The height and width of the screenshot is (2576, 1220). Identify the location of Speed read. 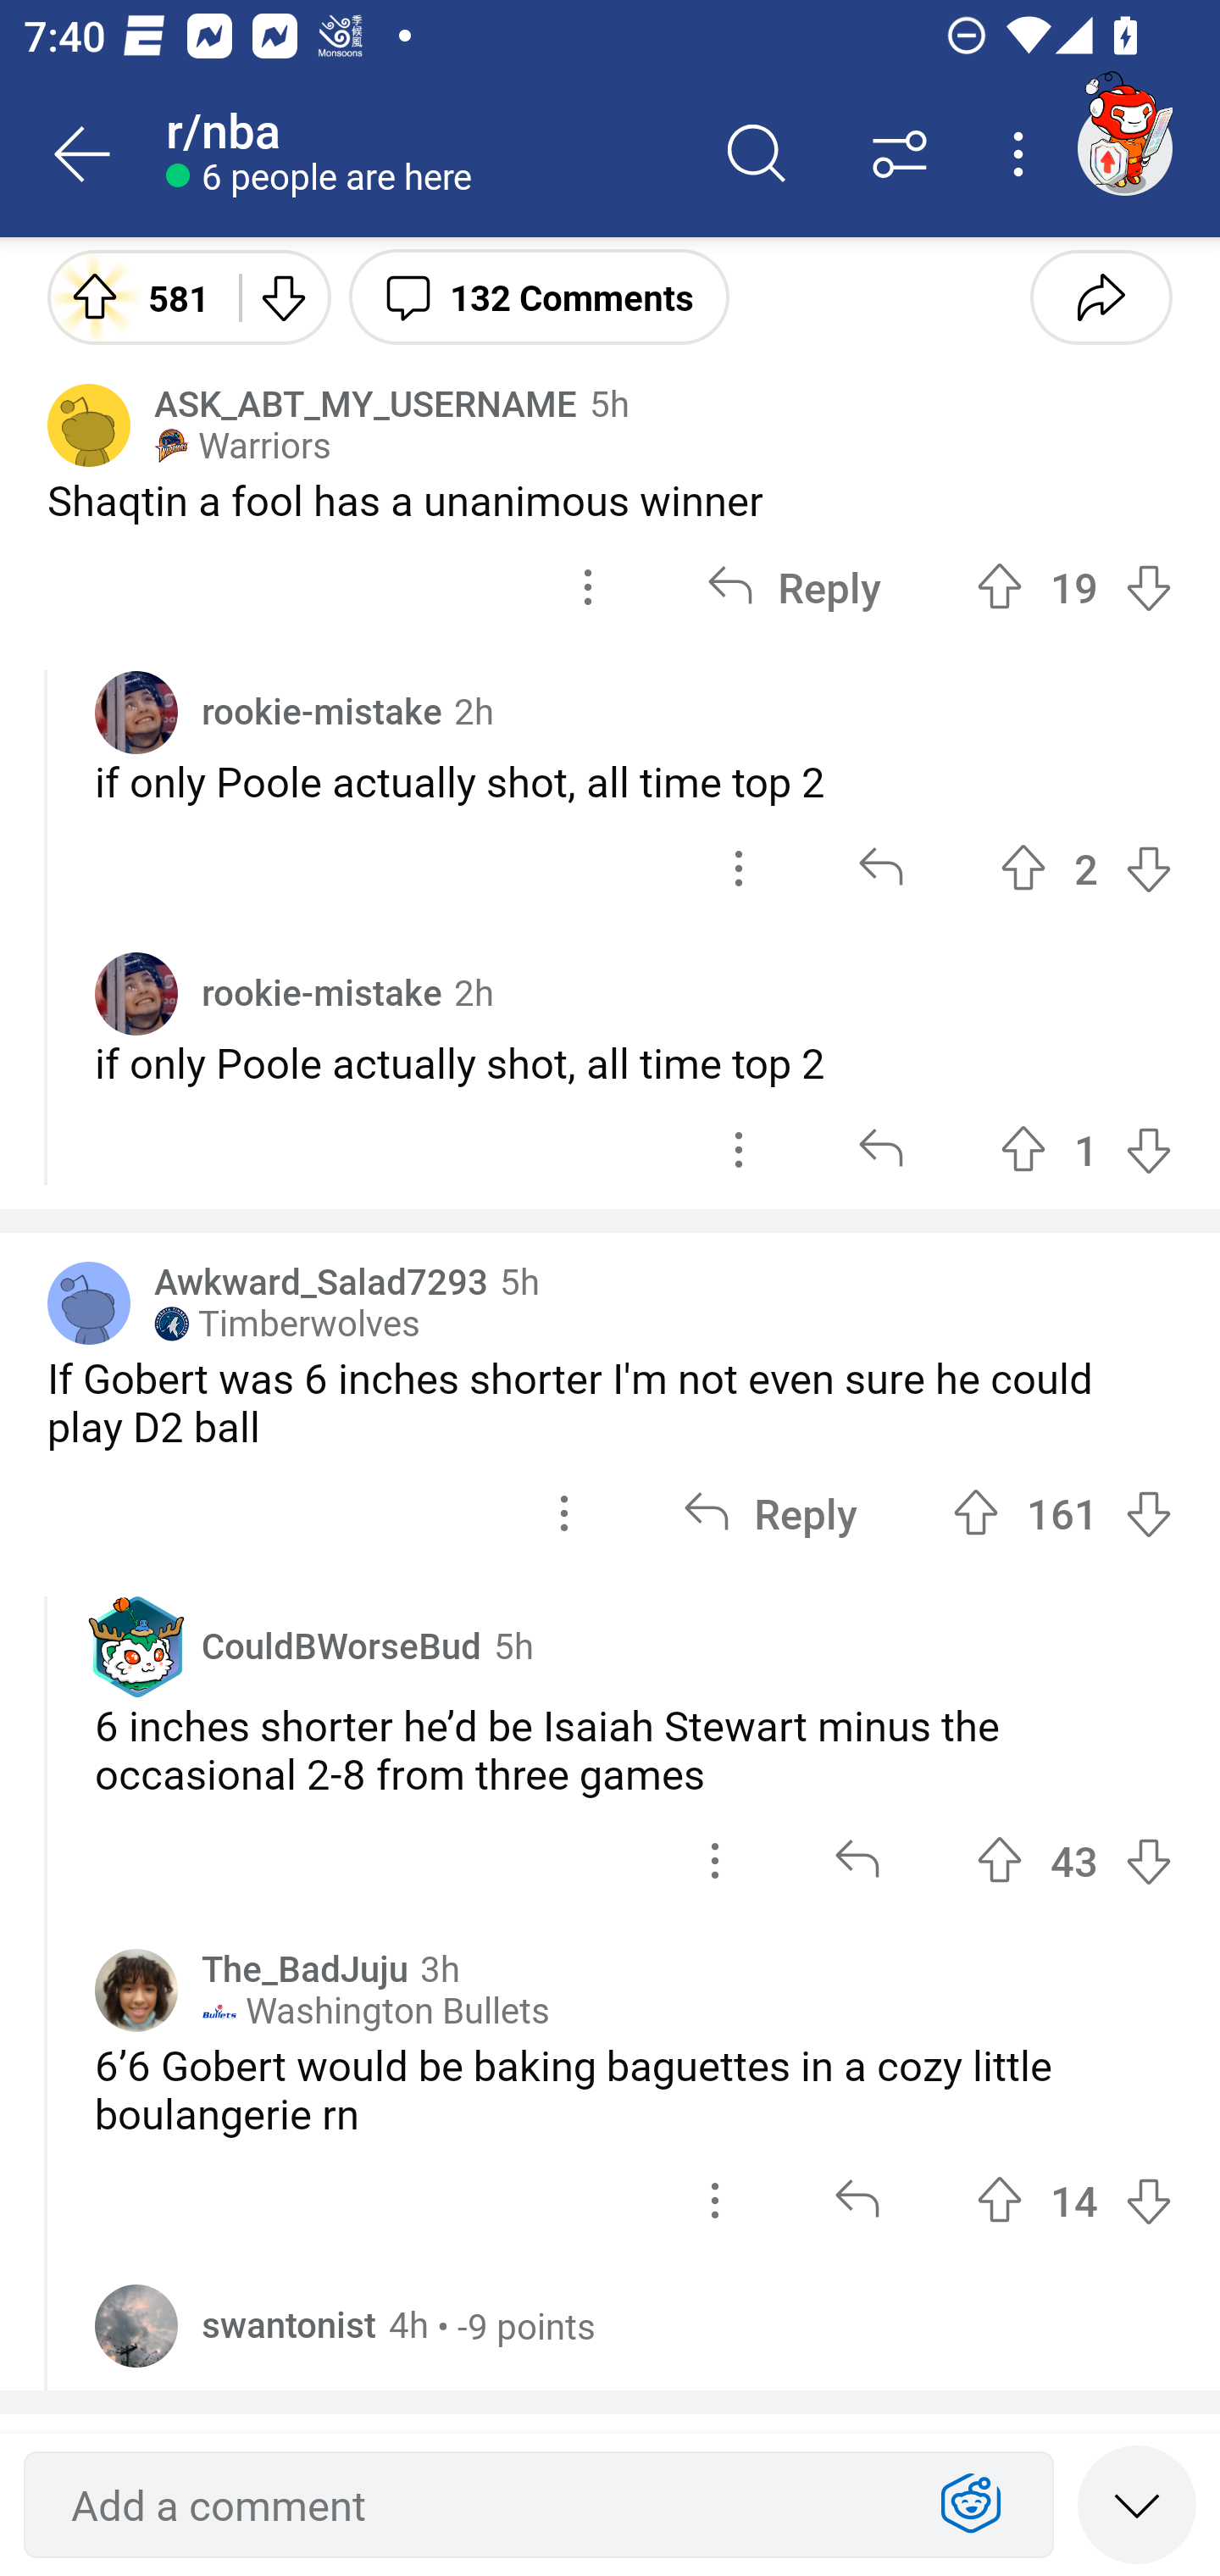
(1137, 2503).